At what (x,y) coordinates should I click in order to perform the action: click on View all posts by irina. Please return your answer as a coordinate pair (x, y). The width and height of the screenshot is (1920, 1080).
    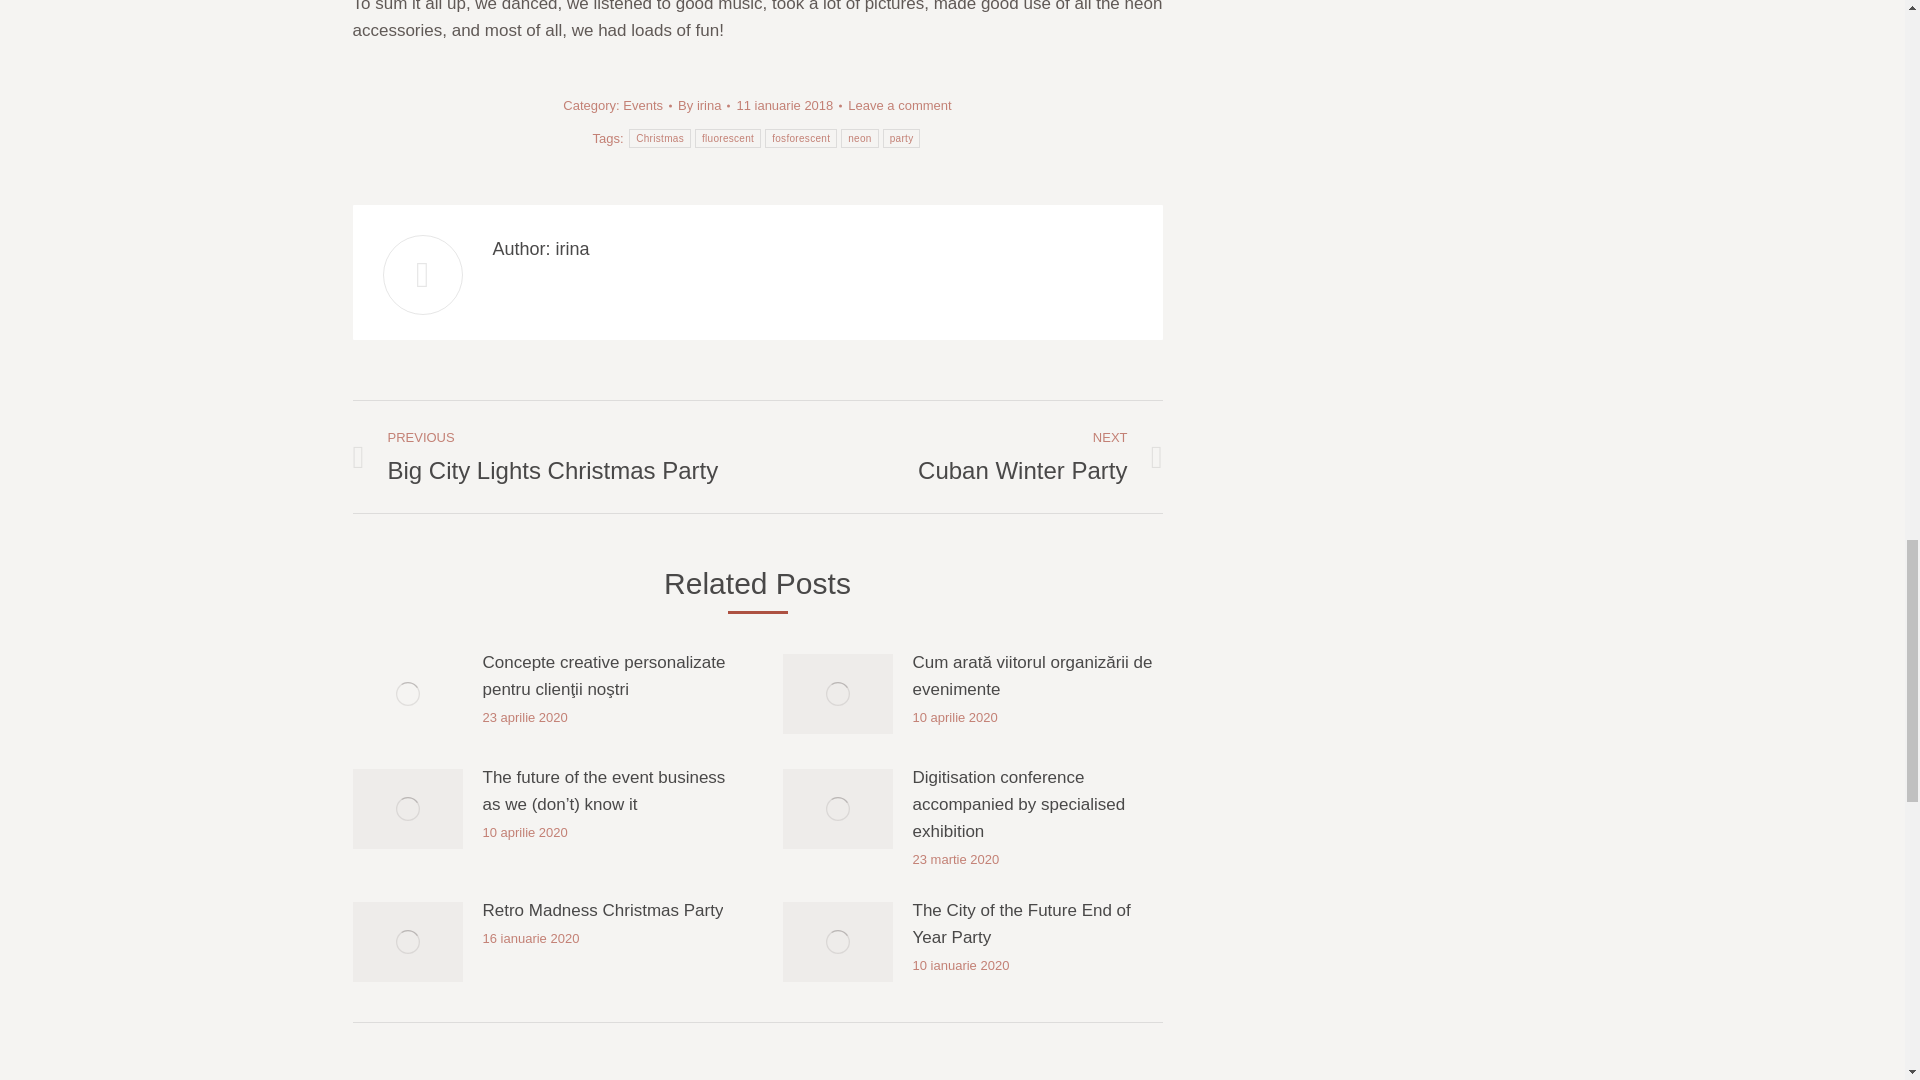
    Looking at the image, I should click on (703, 104).